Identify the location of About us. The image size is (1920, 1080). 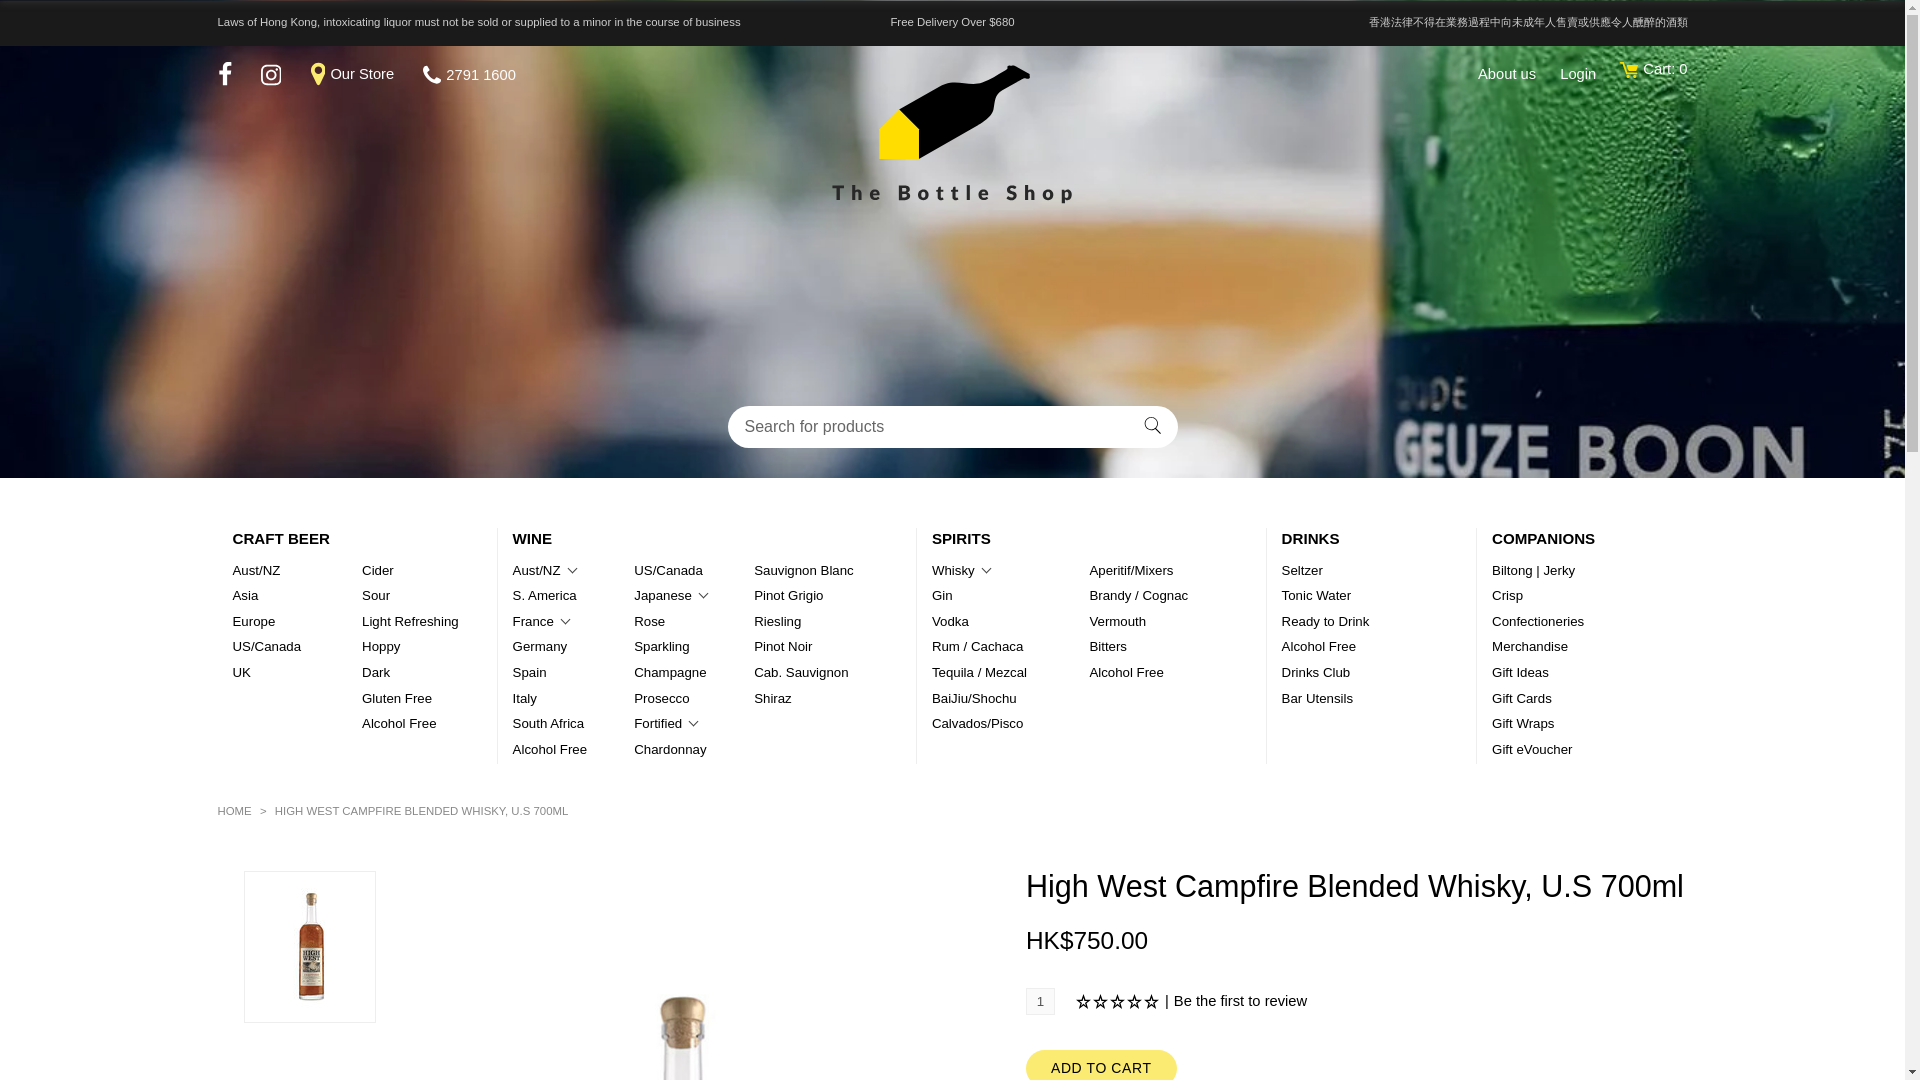
(1516, 74).